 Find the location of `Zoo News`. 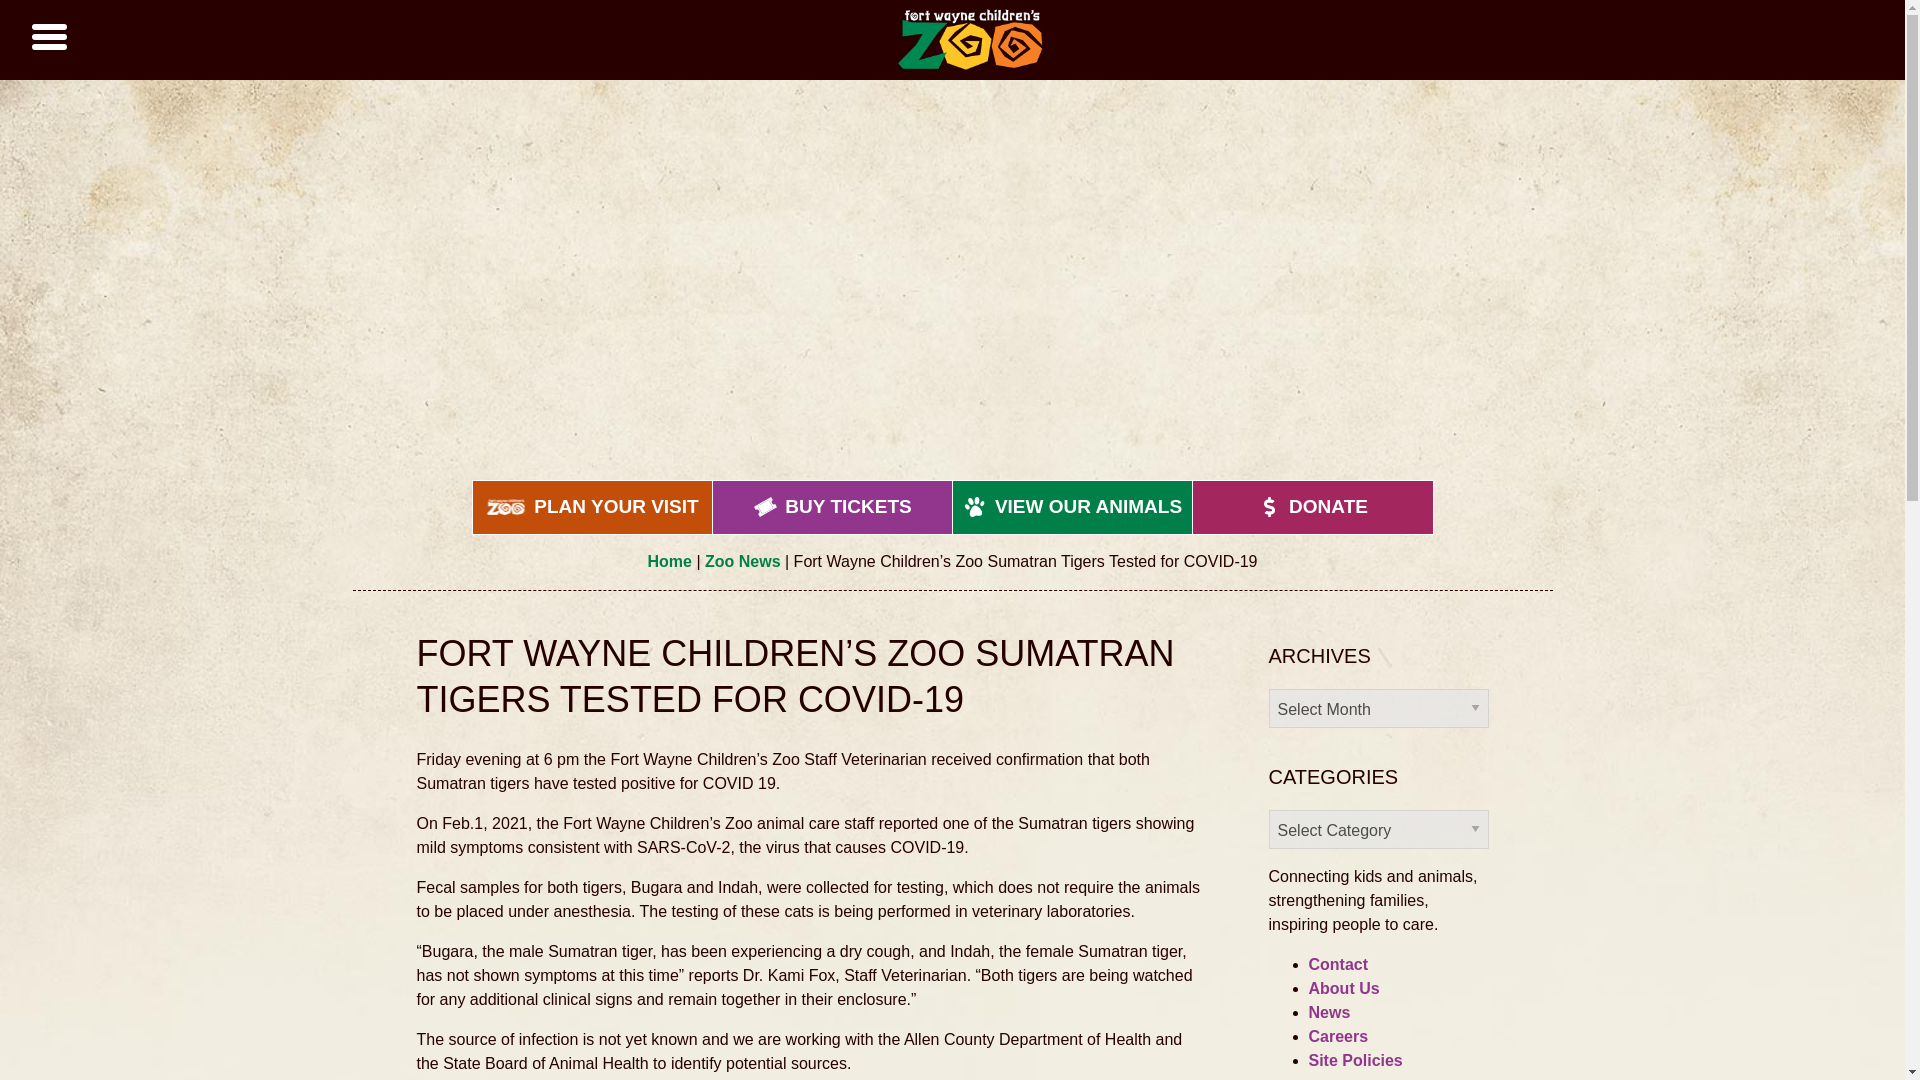

Zoo News is located at coordinates (742, 560).